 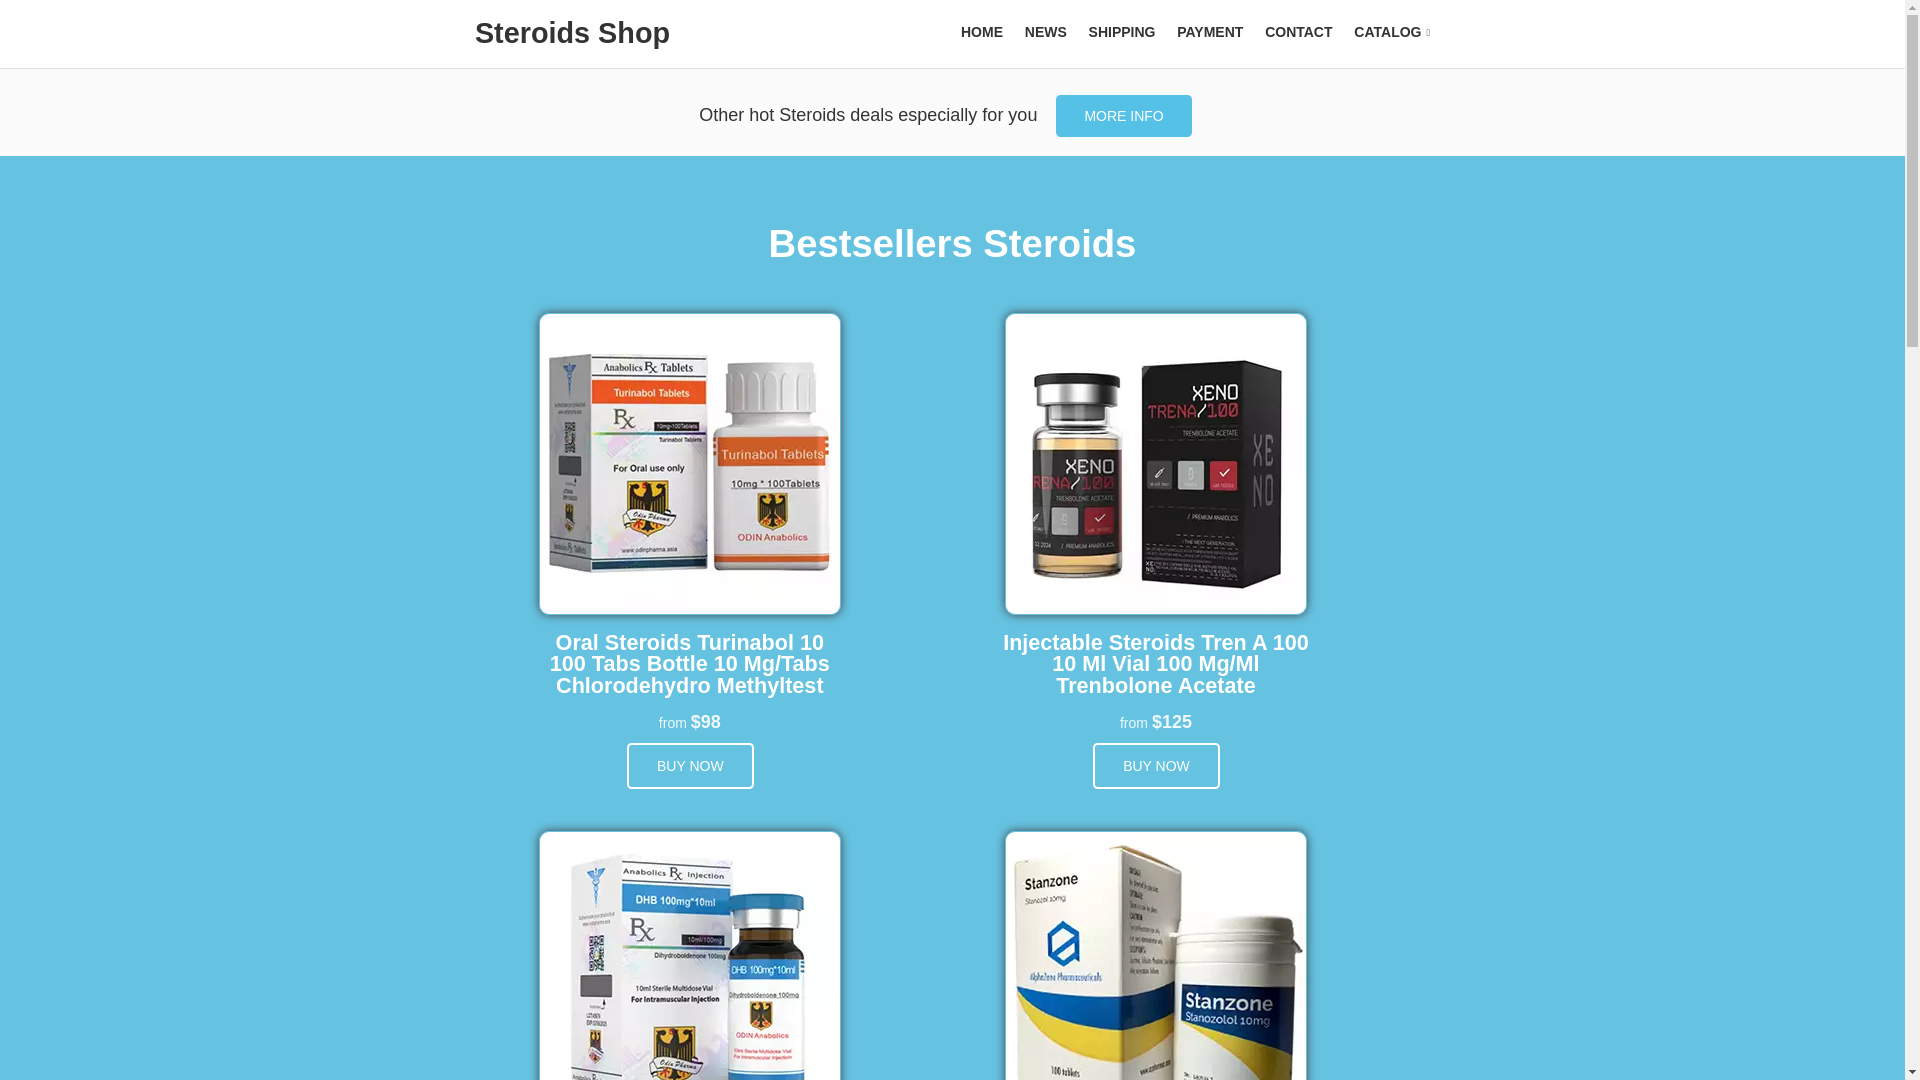 I want to click on HOME, so click(x=982, y=31).